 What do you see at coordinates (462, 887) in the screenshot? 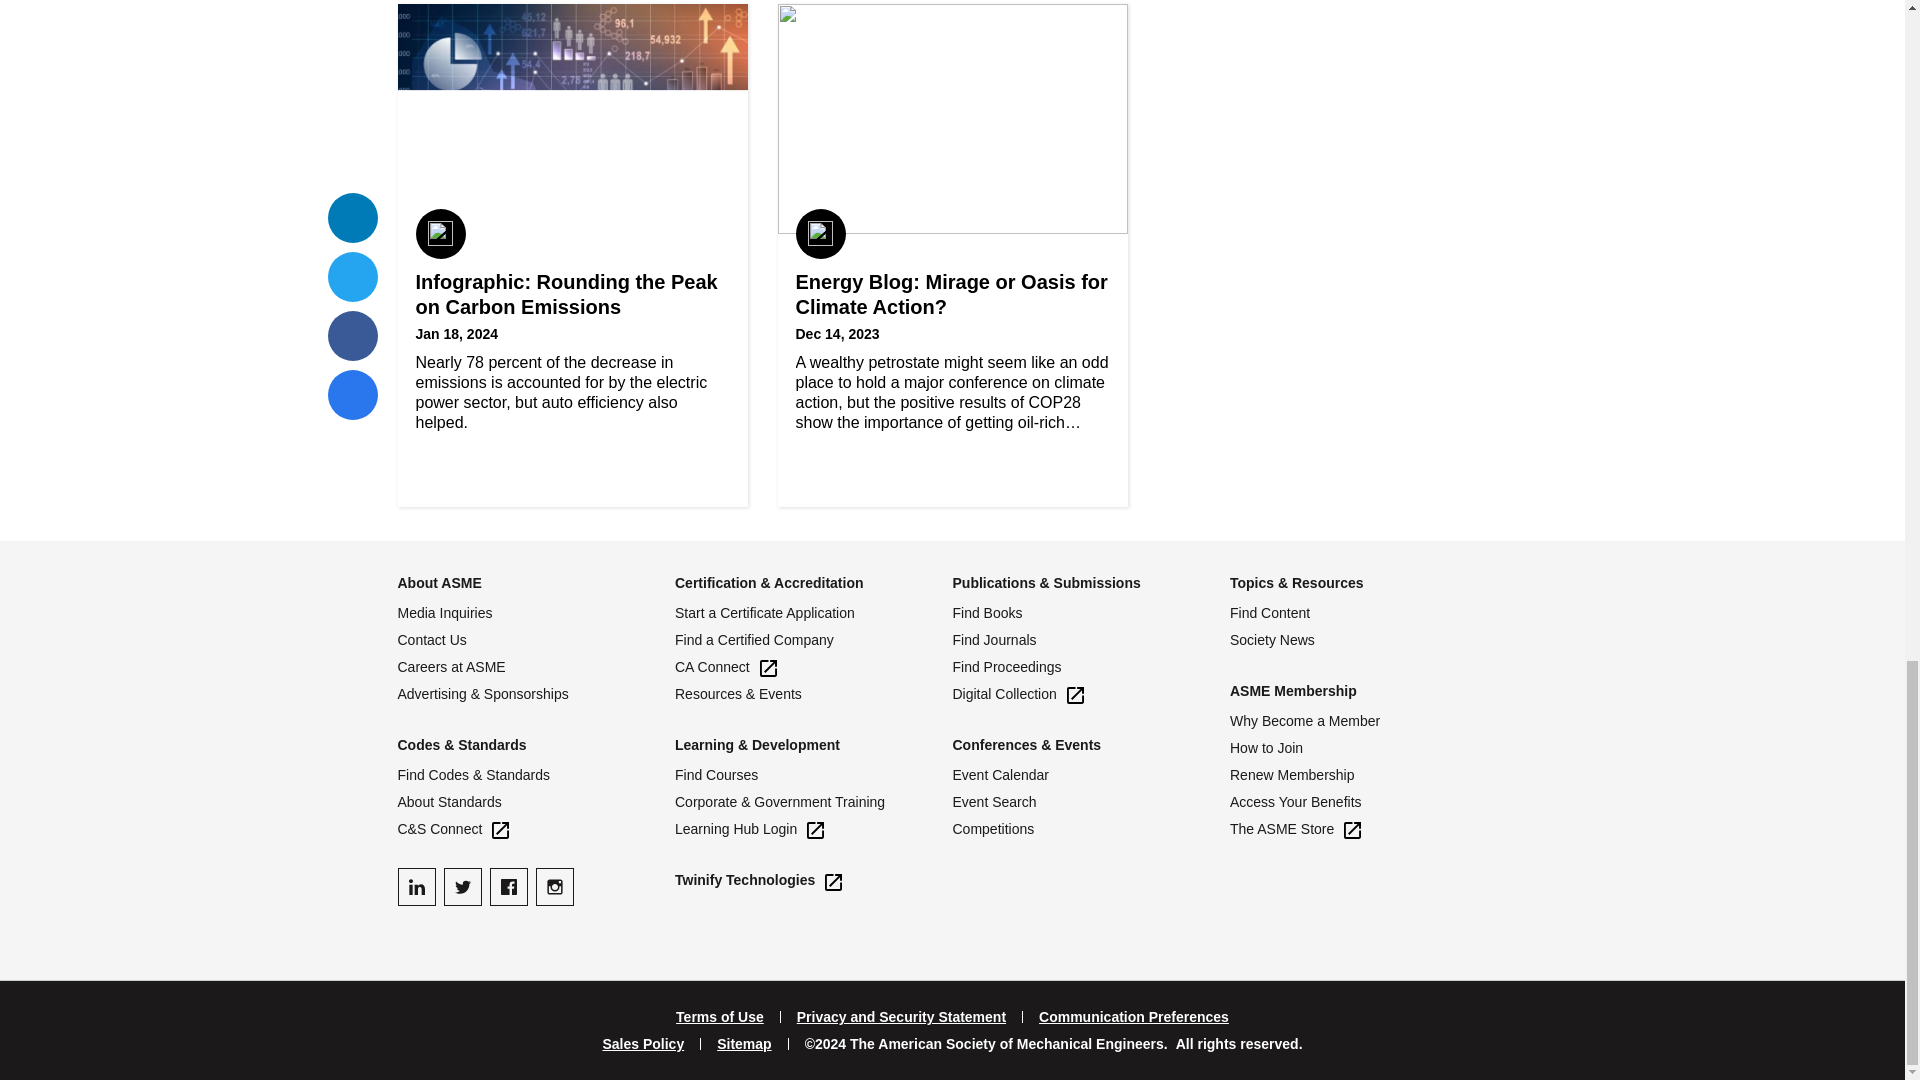
I see `ASME on Twitter` at bounding box center [462, 887].